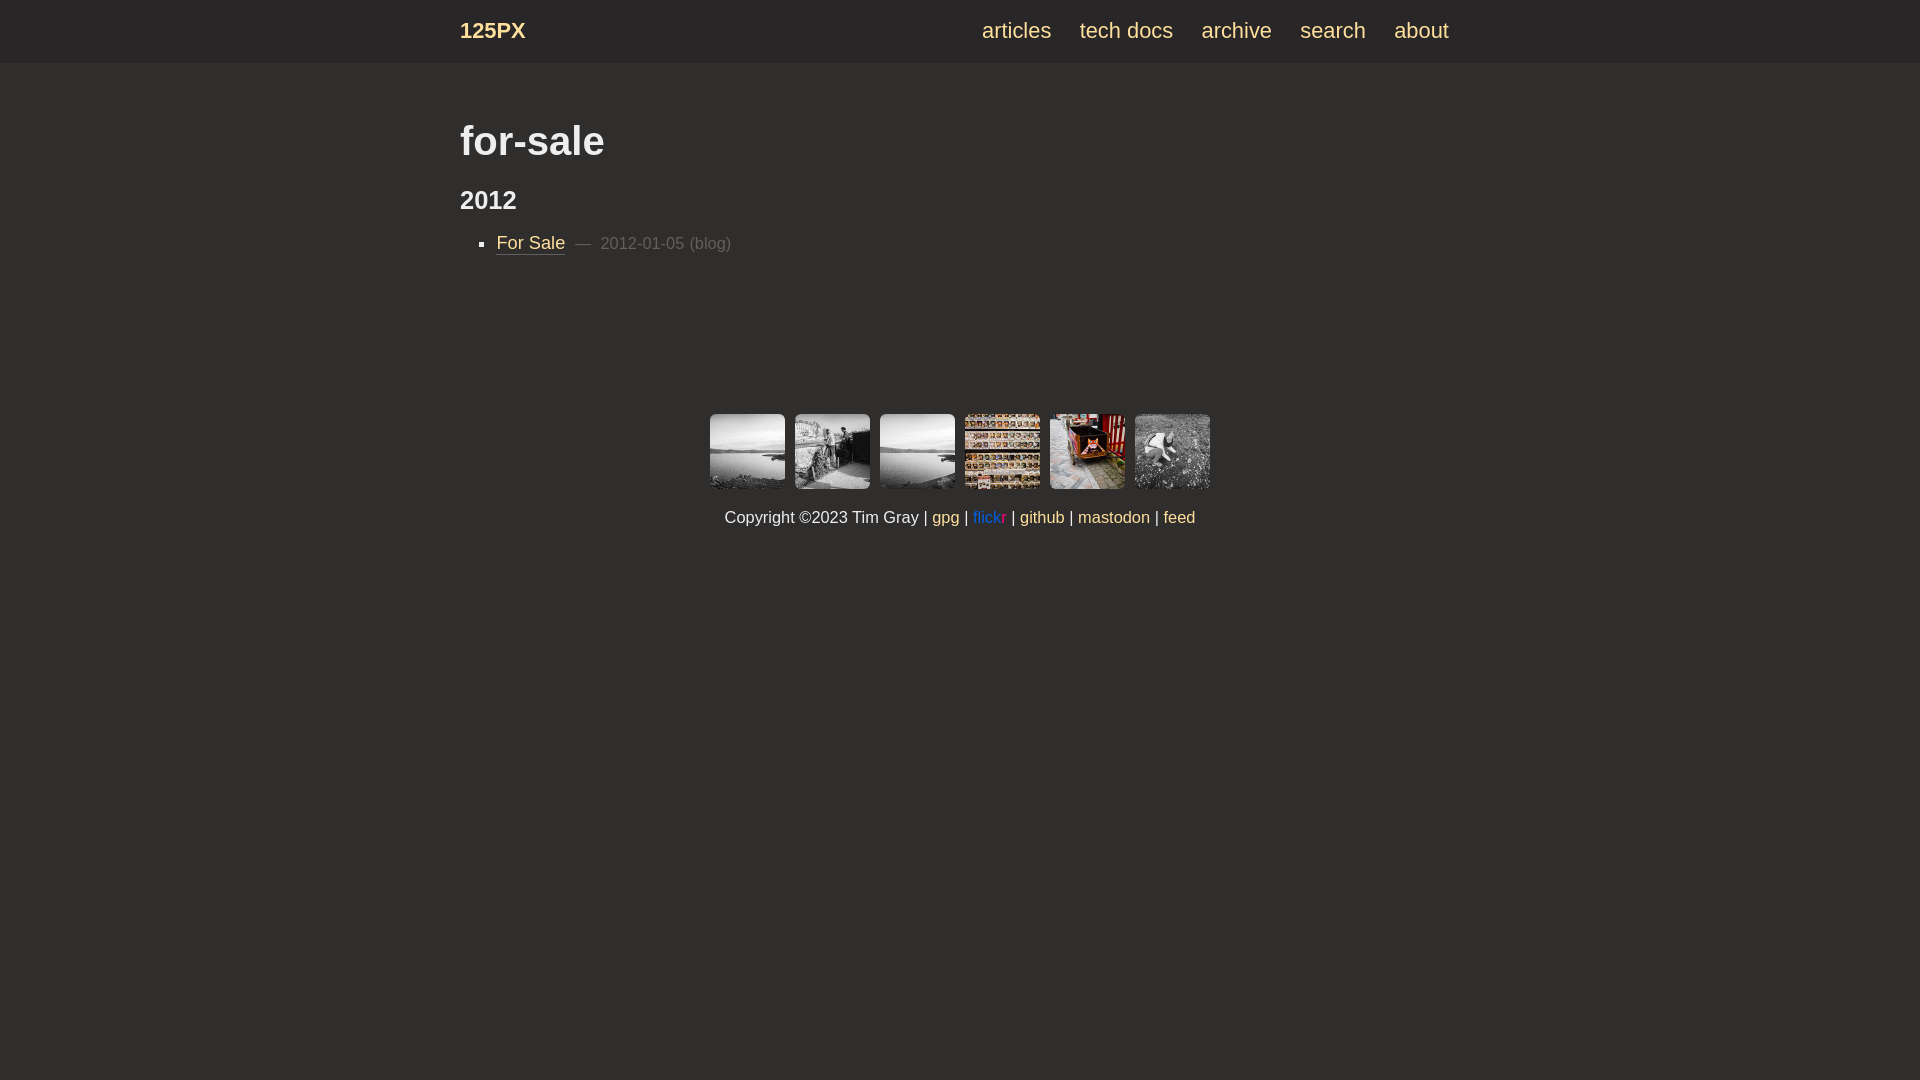  What do you see at coordinates (1002, 452) in the screenshot?
I see `FUNKO` at bounding box center [1002, 452].